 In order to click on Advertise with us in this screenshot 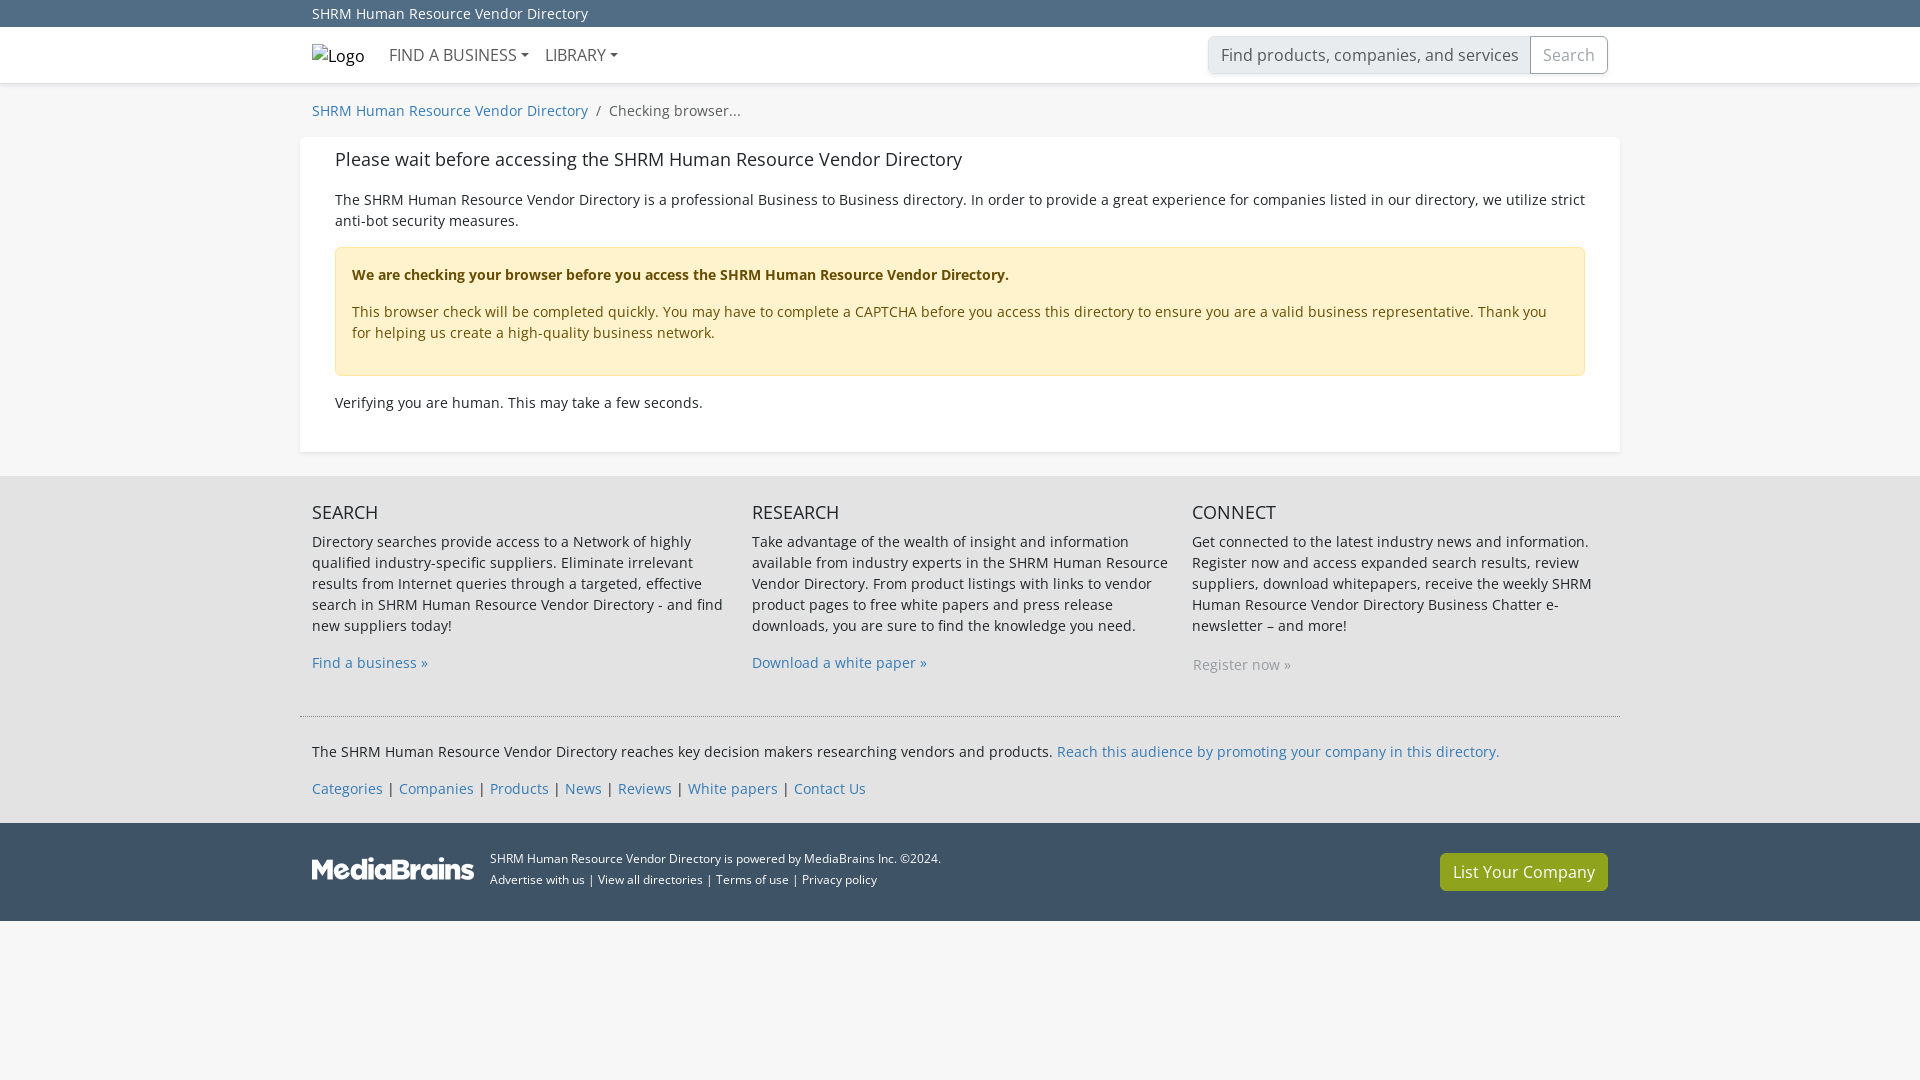, I will do `click(537, 878)`.